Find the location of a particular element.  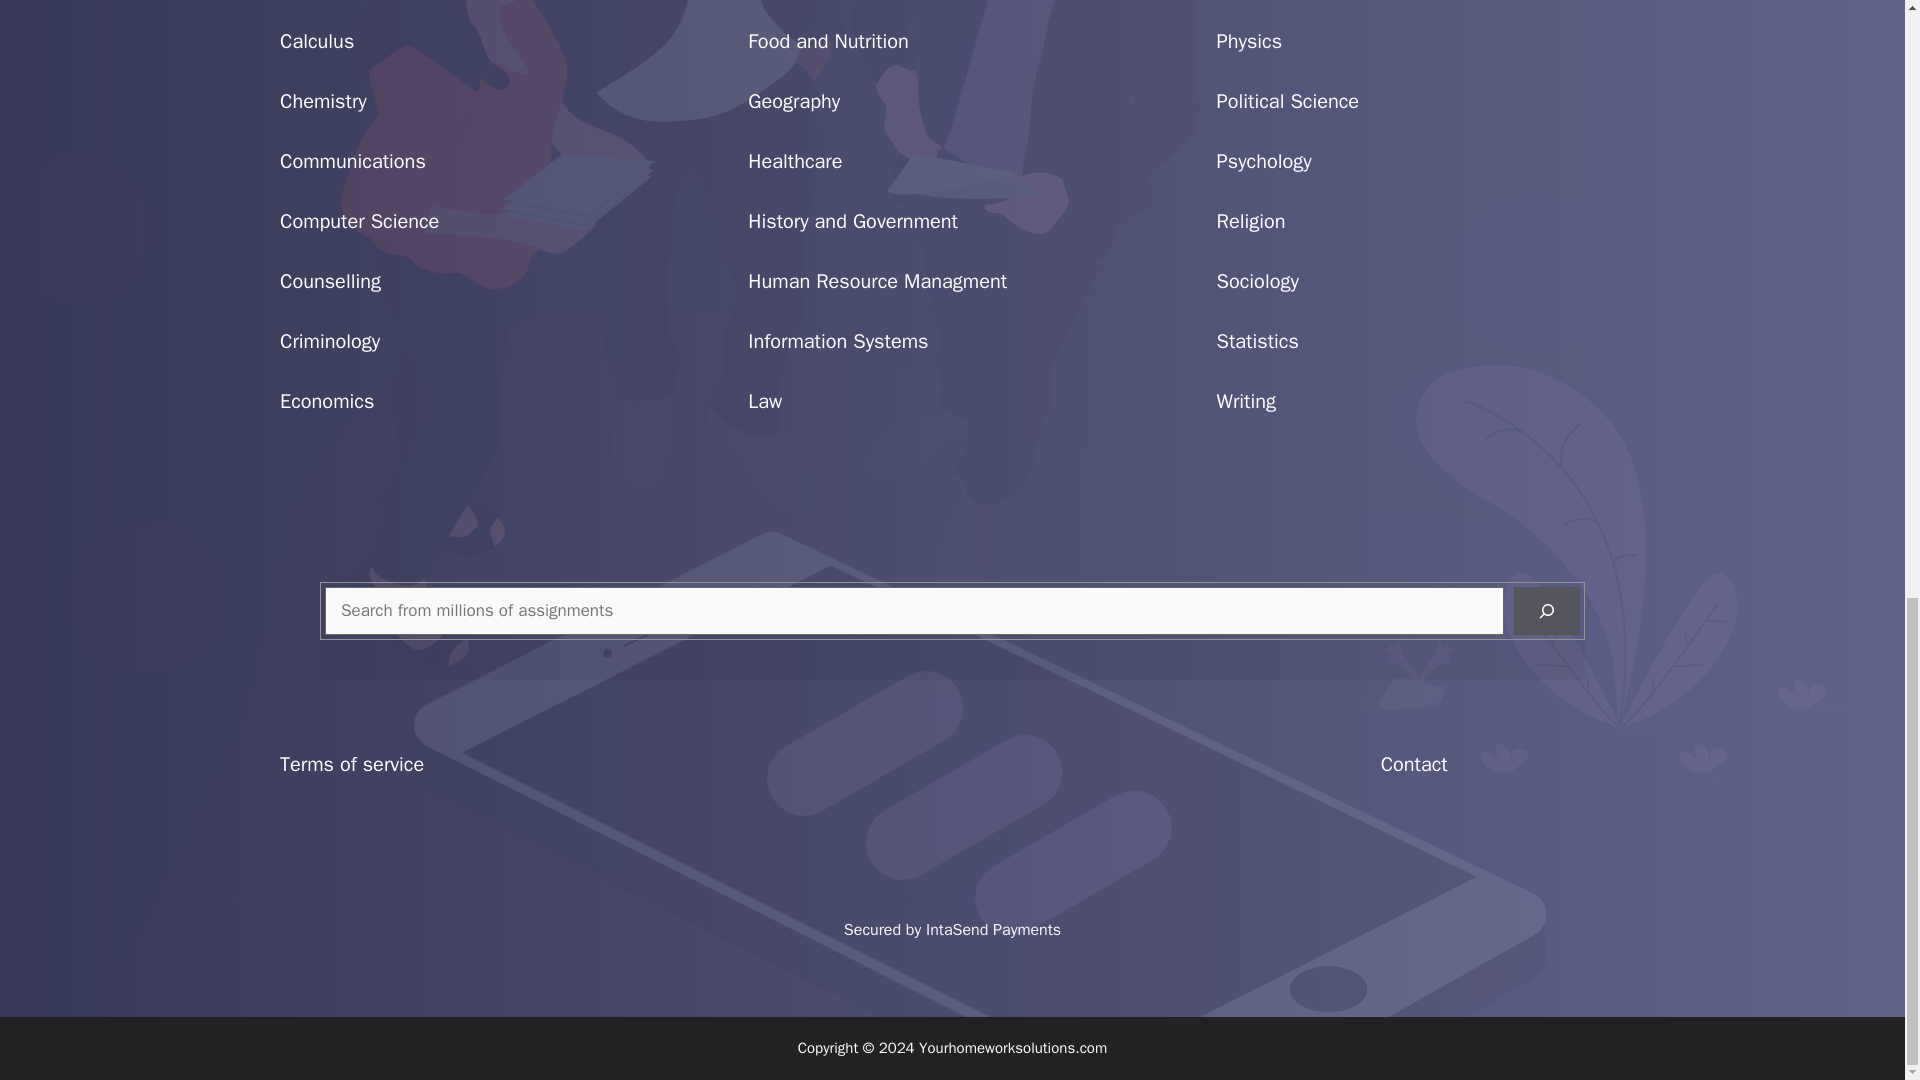

Computer Science is located at coordinates (360, 222).